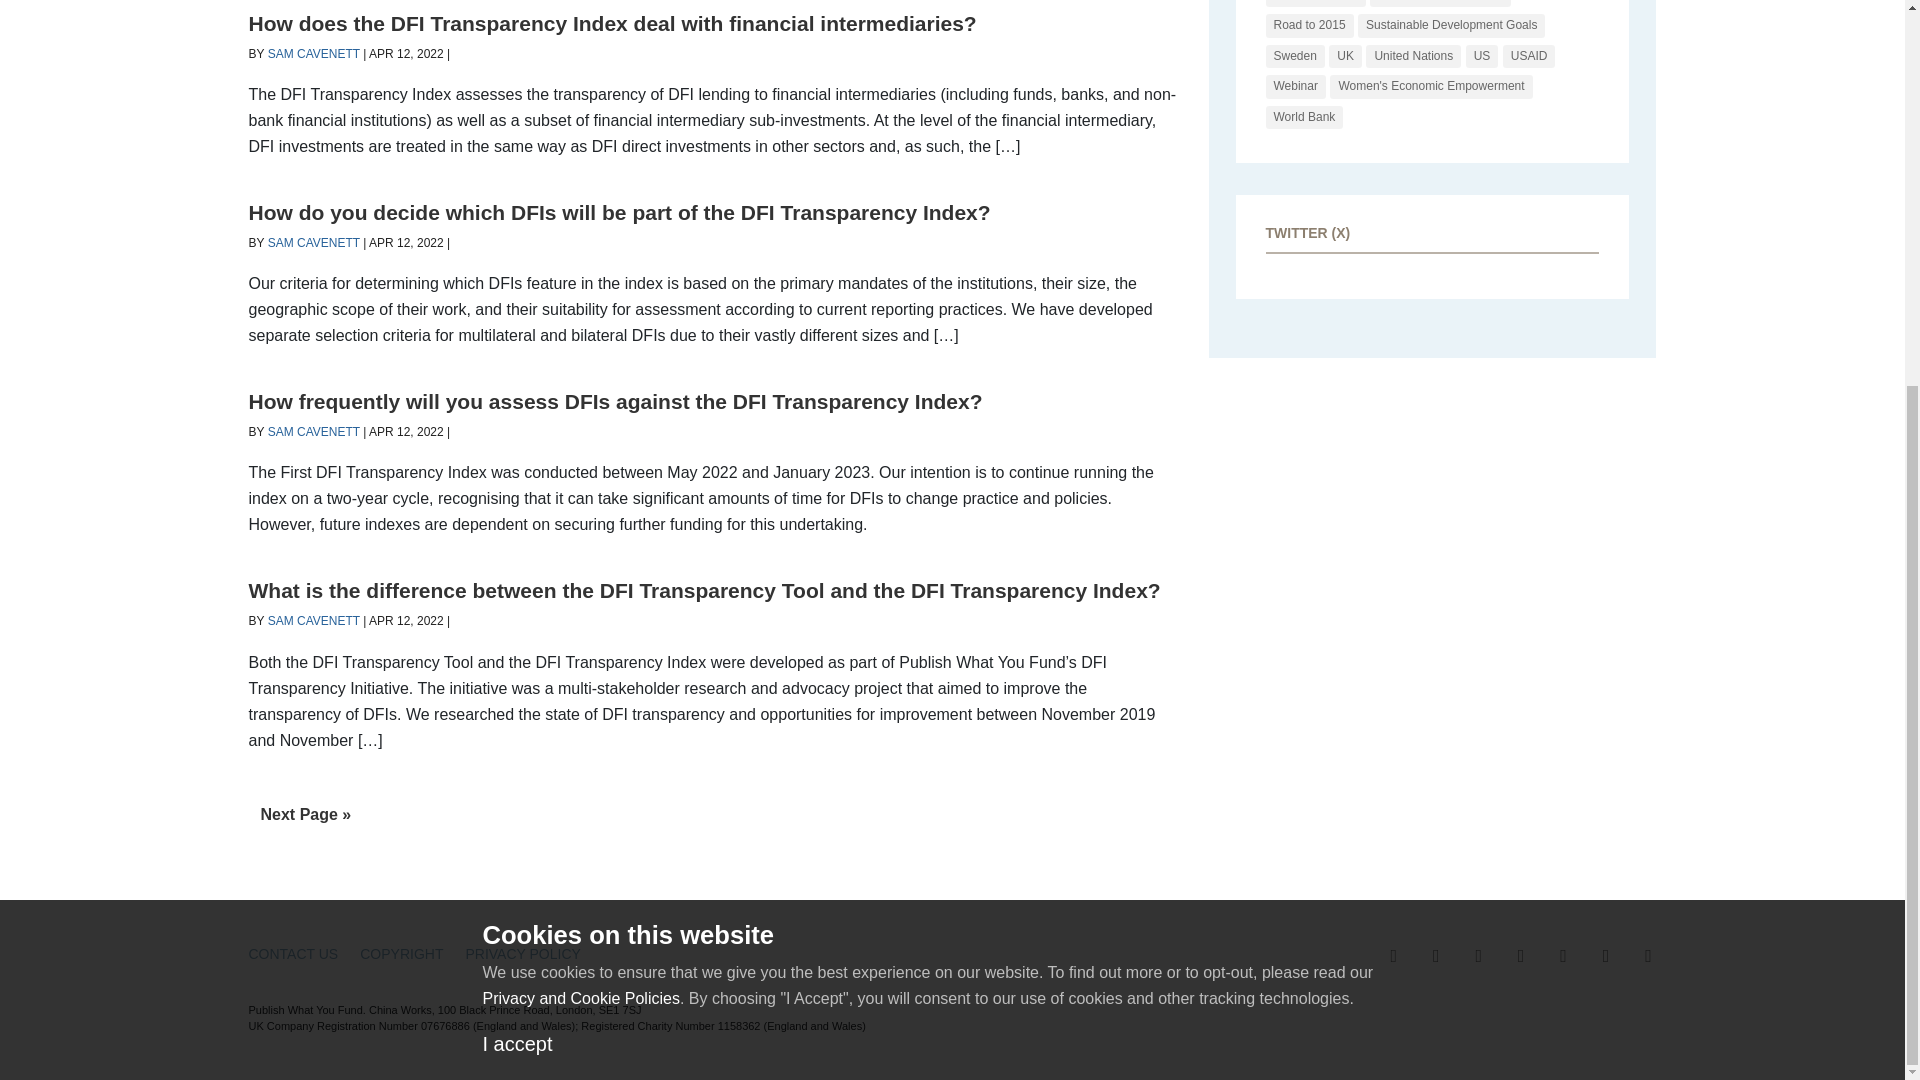  What do you see at coordinates (314, 54) in the screenshot?
I see `Posts by Sam Cavenett` at bounding box center [314, 54].